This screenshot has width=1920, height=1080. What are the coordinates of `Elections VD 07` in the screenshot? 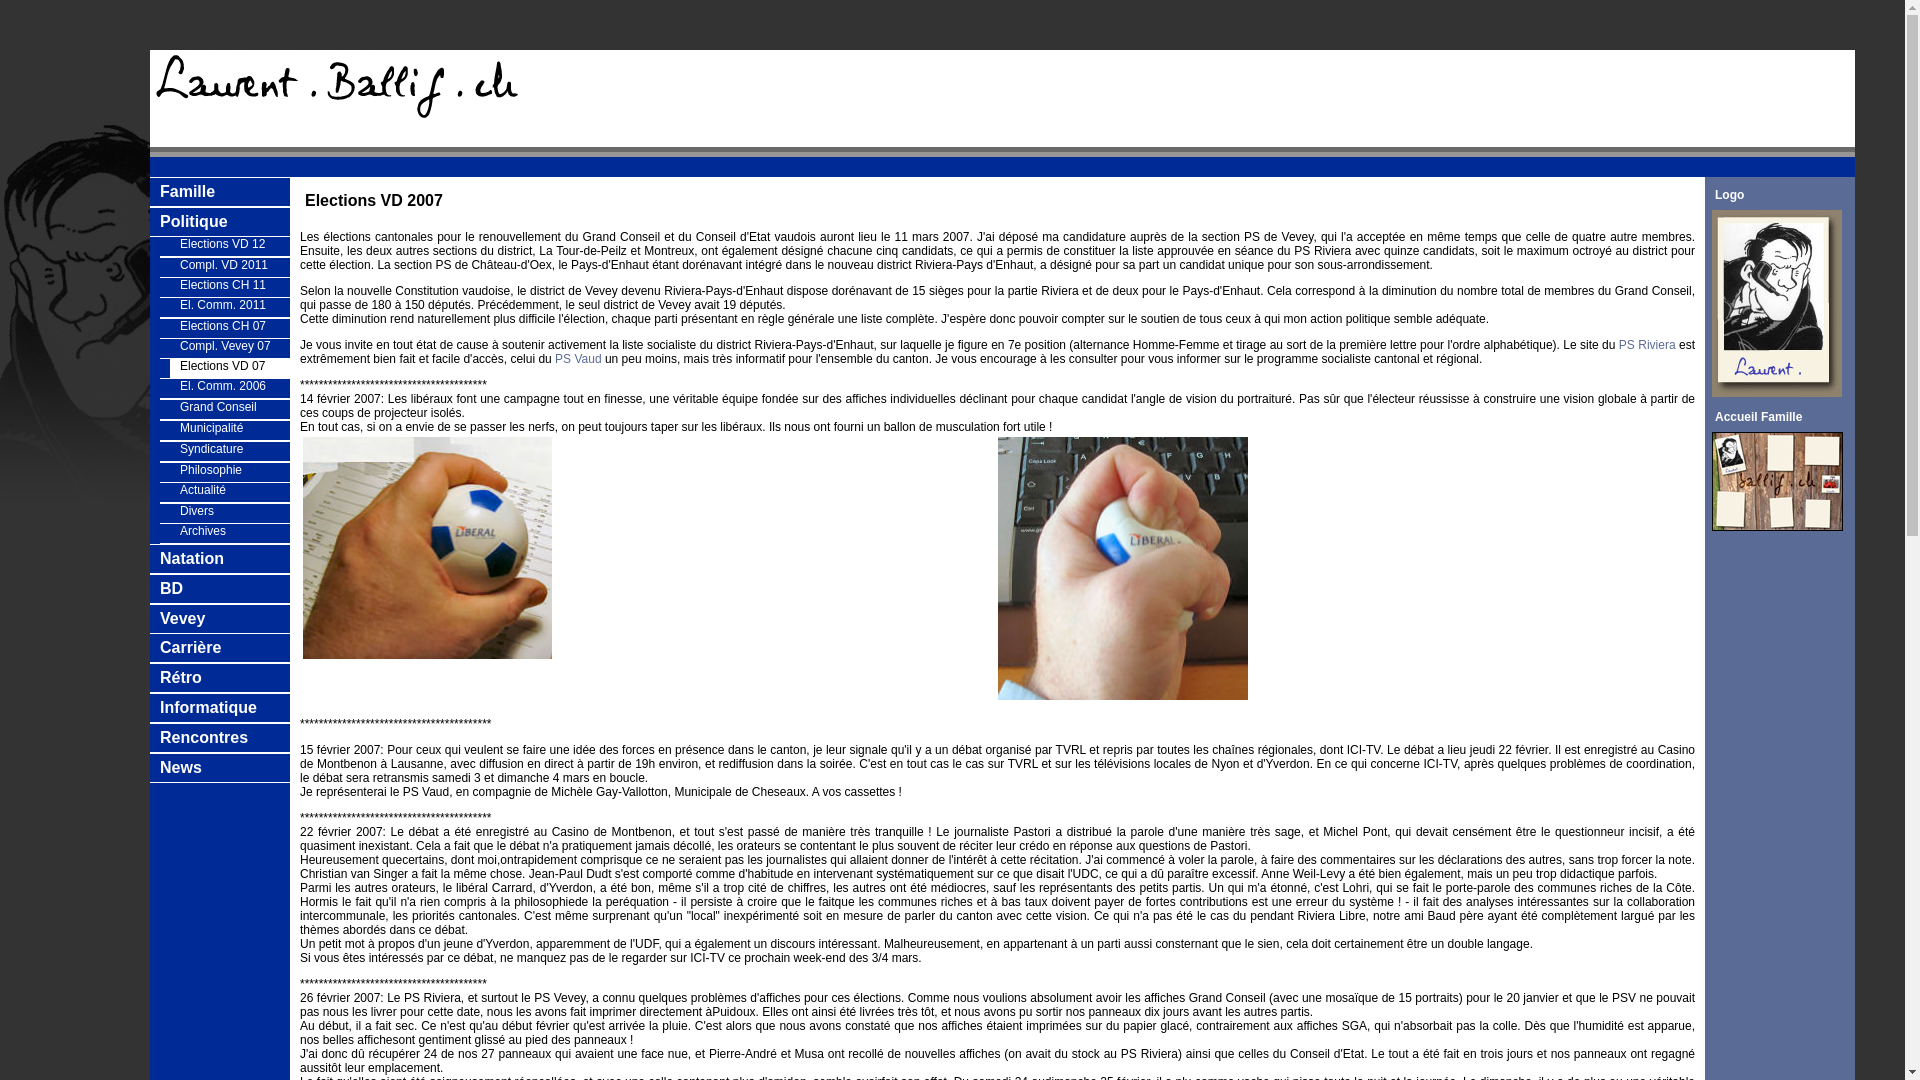 It's located at (230, 368).